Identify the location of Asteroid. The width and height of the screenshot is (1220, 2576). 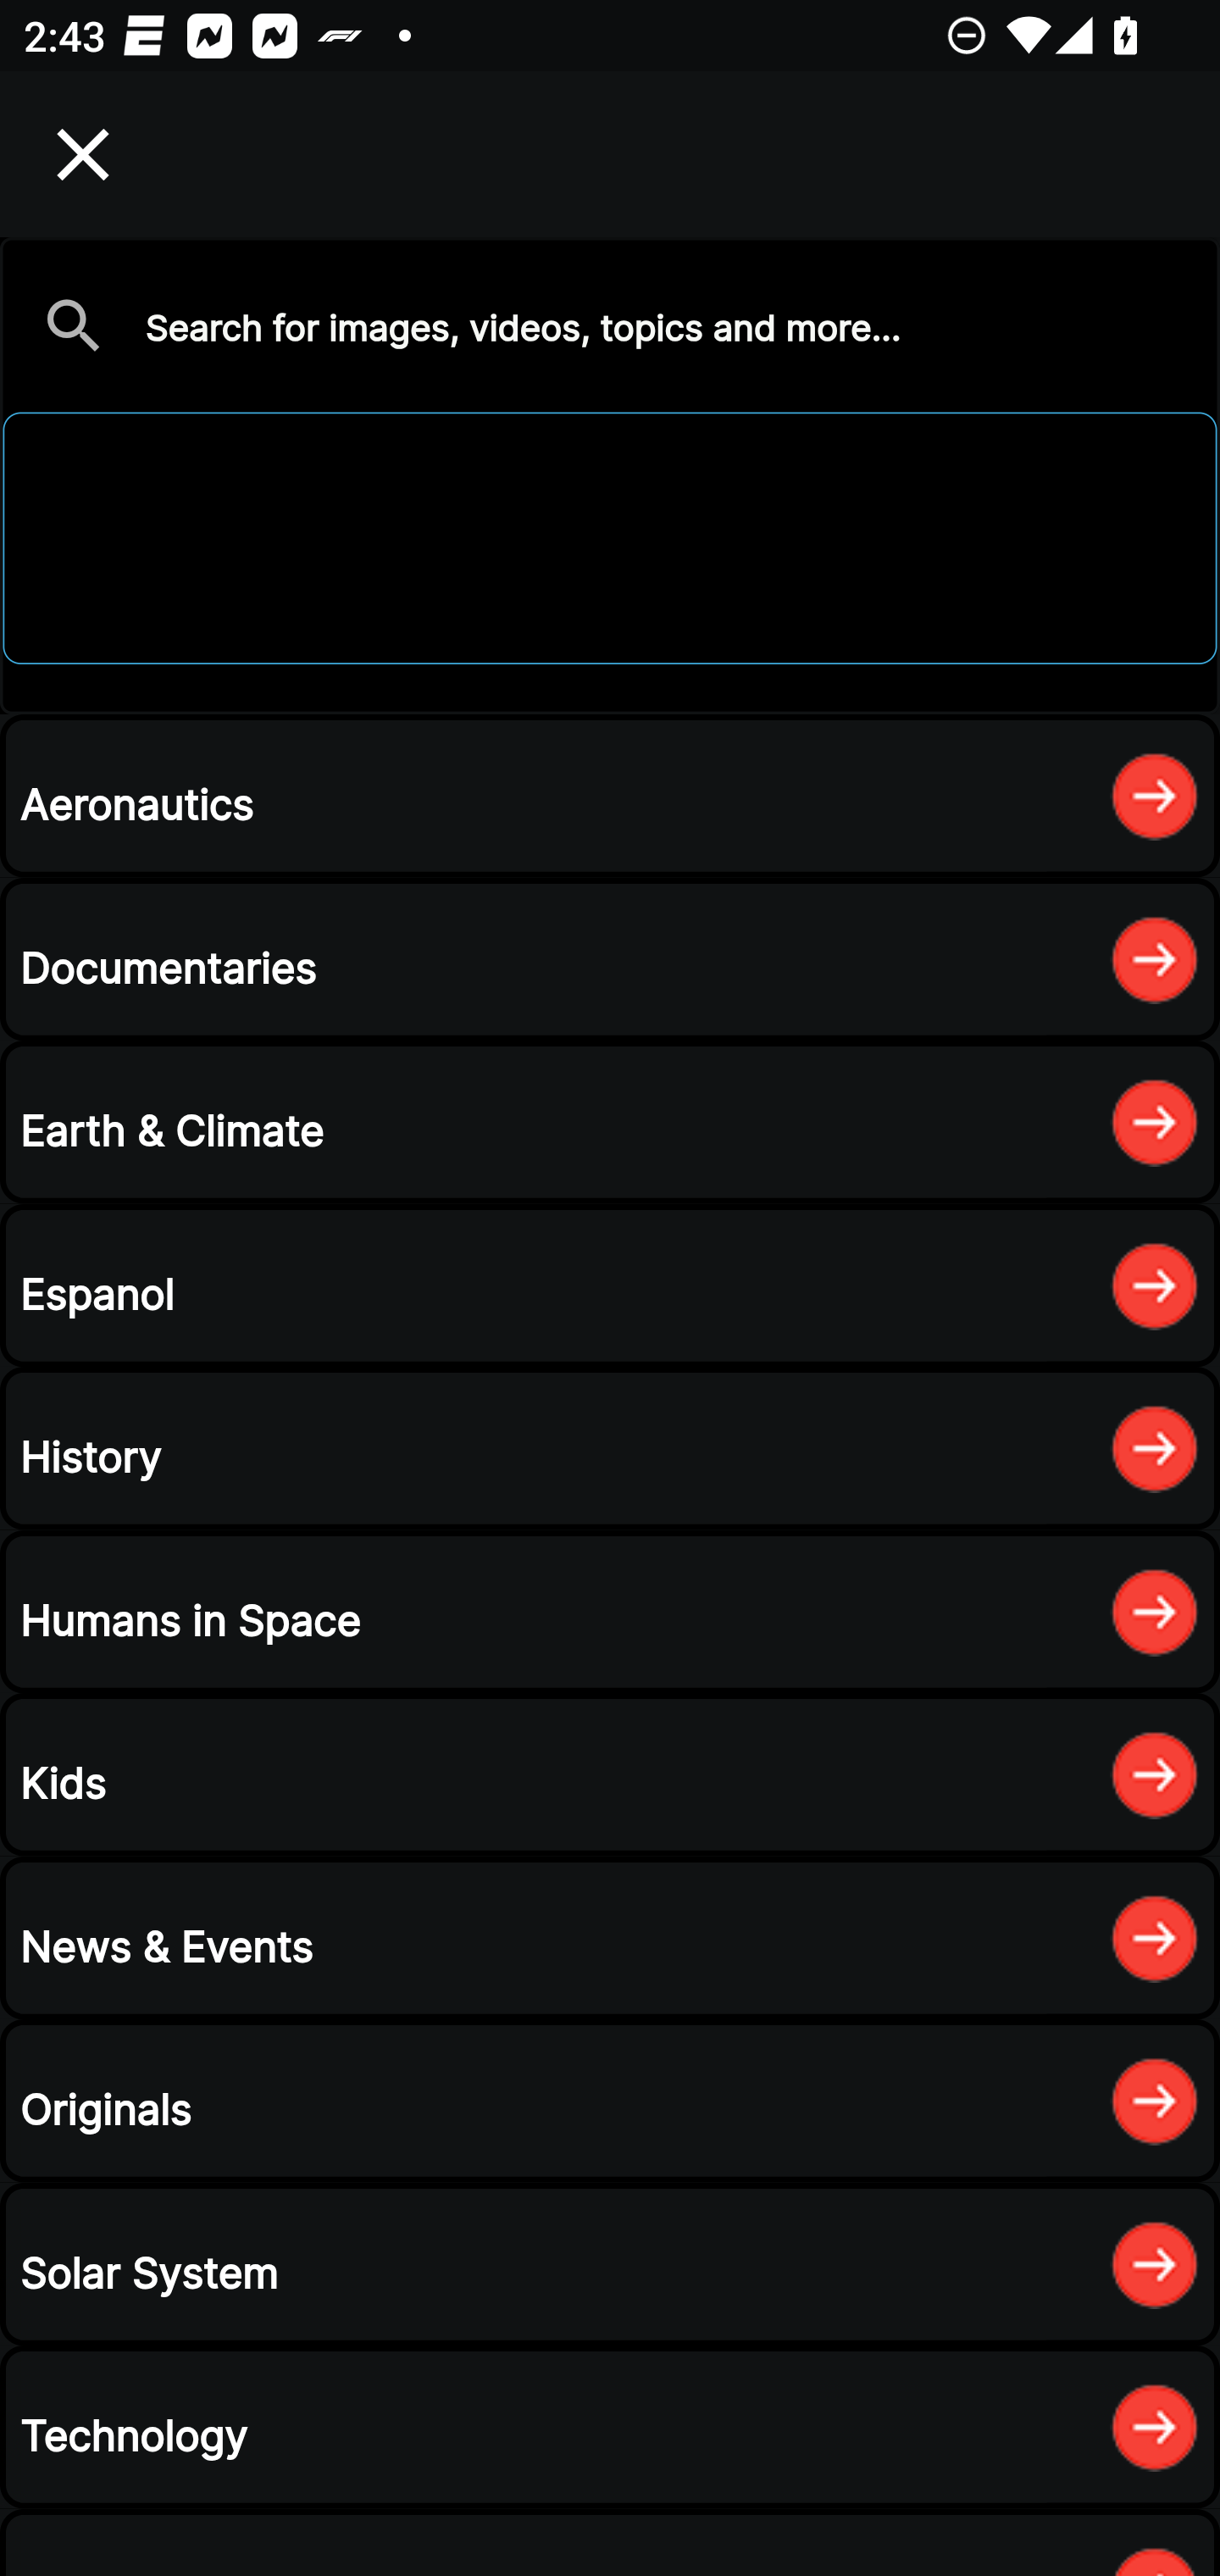
(610, 475).